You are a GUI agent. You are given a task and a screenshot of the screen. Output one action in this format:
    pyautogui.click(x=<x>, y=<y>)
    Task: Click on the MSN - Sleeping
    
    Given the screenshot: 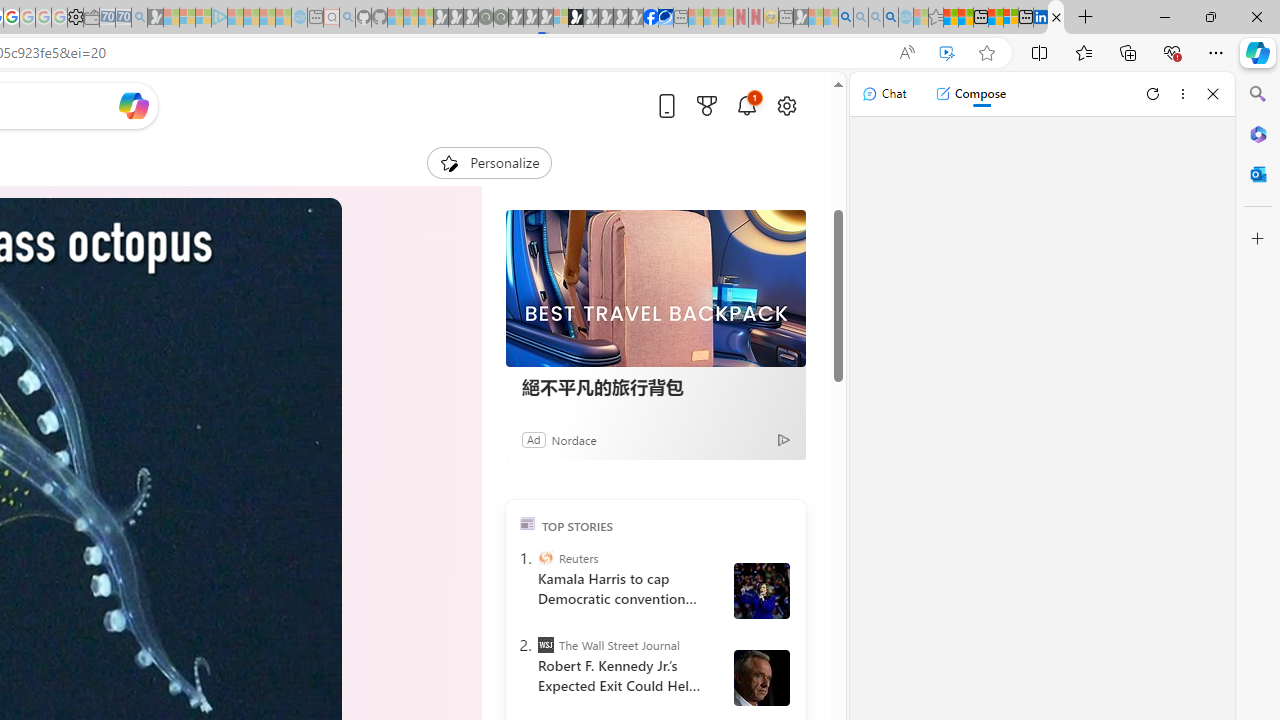 What is the action you would take?
    pyautogui.click(x=800, y=18)
    